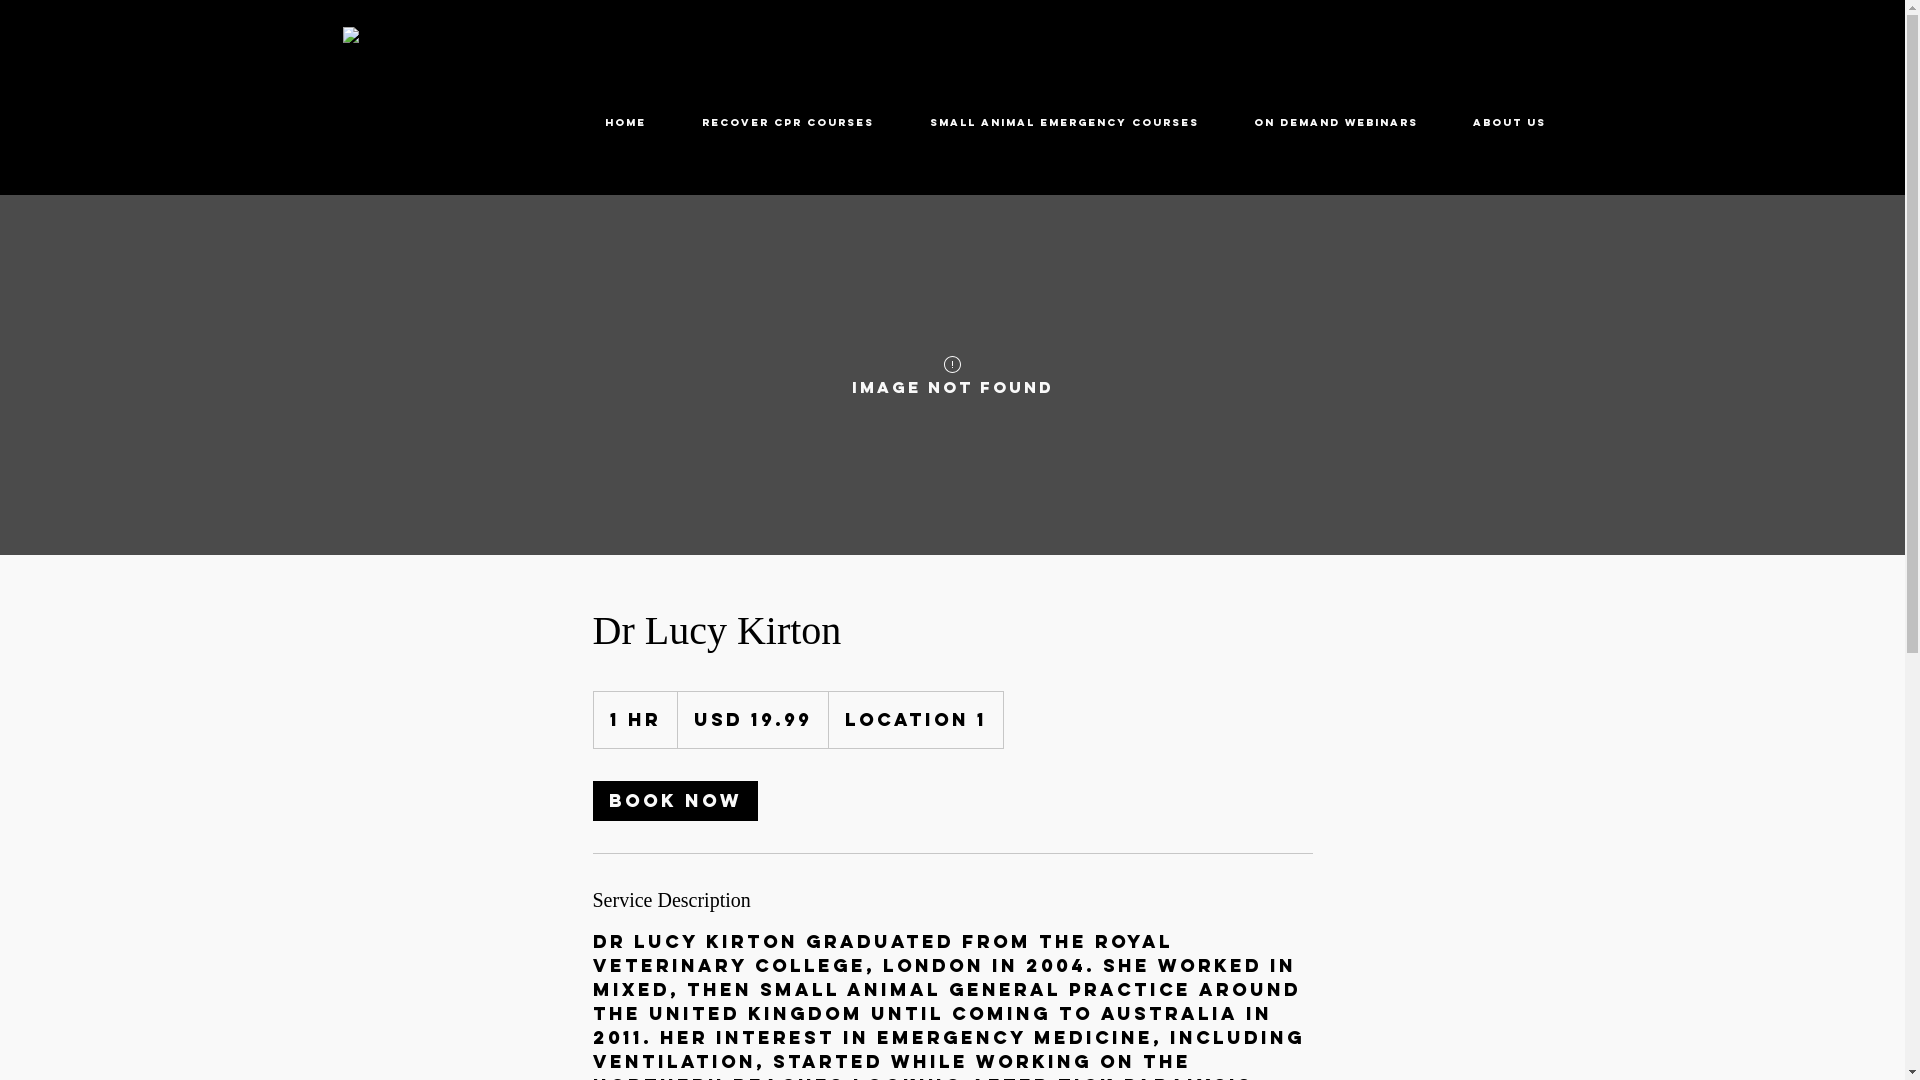  Describe the element at coordinates (624, 122) in the screenshot. I see `Home` at that location.